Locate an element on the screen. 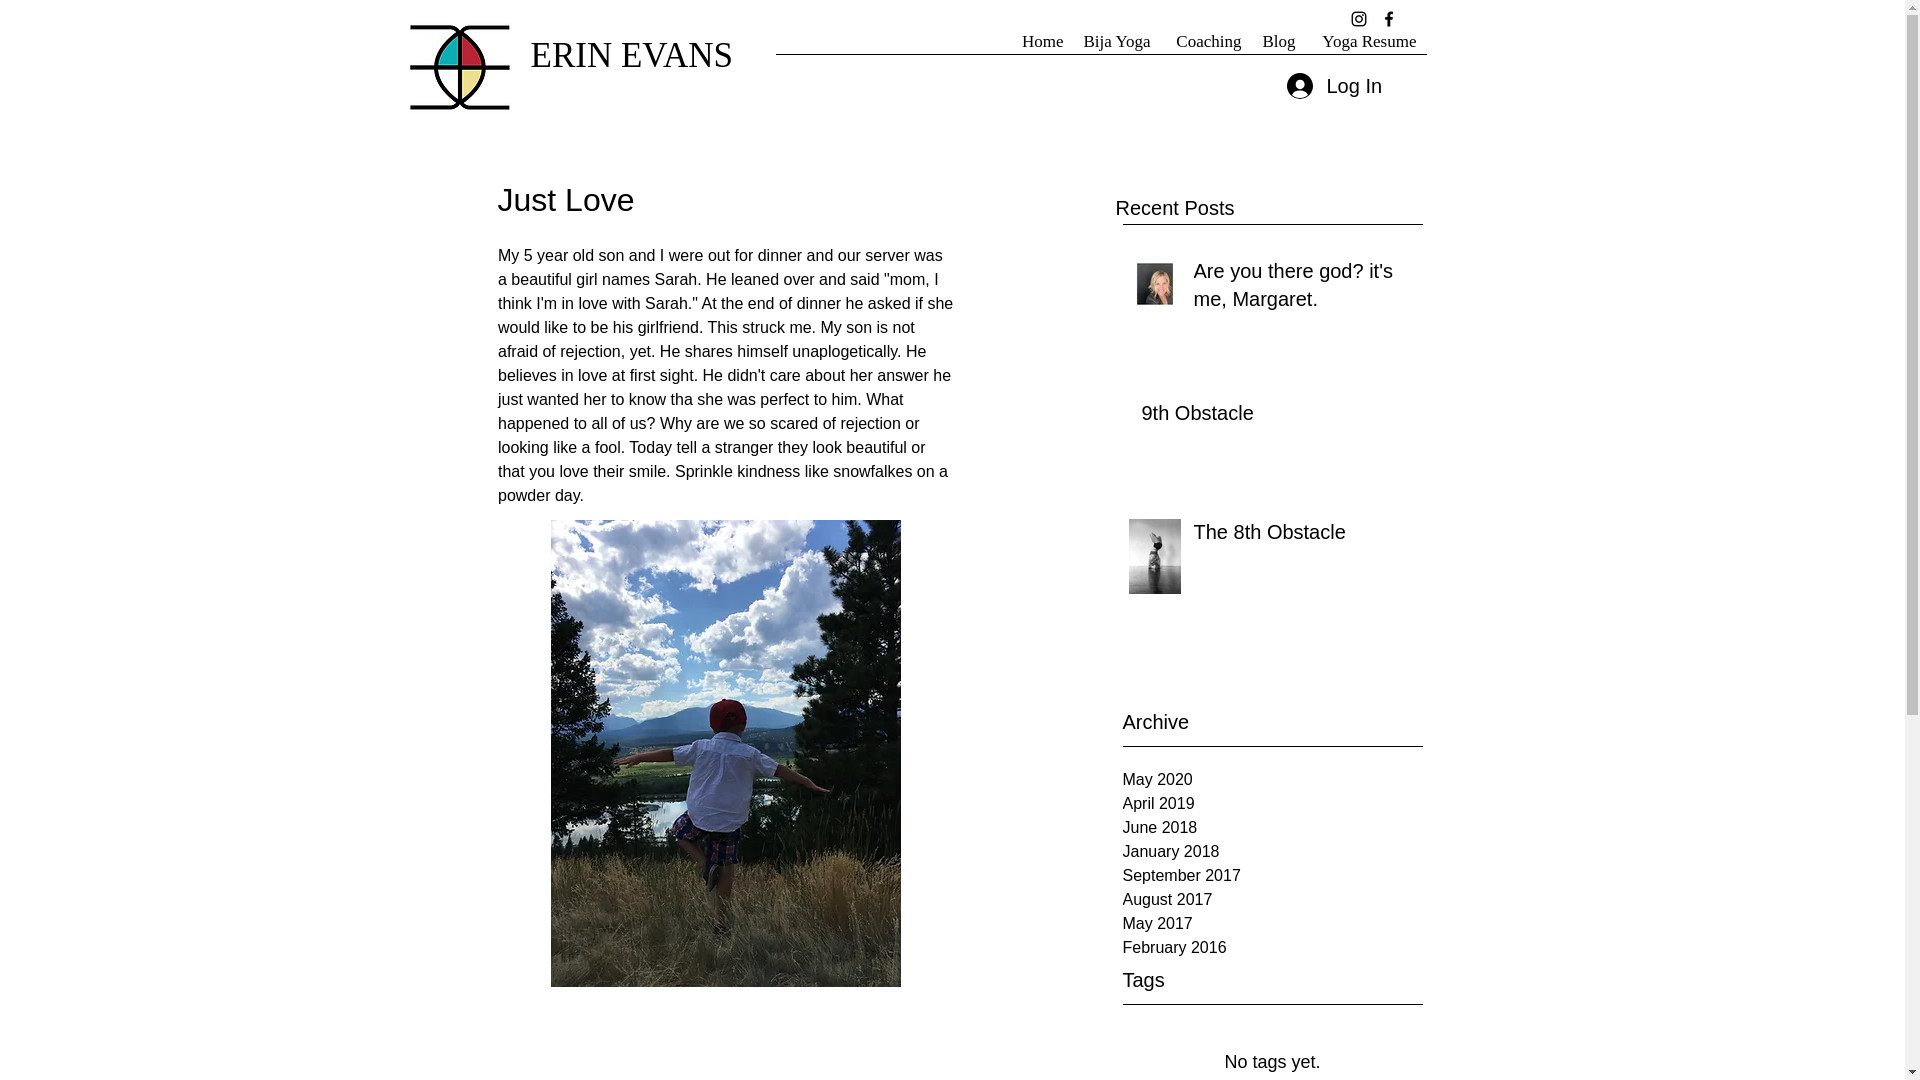 The width and height of the screenshot is (1920, 1080). Bija Yoga is located at coordinates (1117, 48).